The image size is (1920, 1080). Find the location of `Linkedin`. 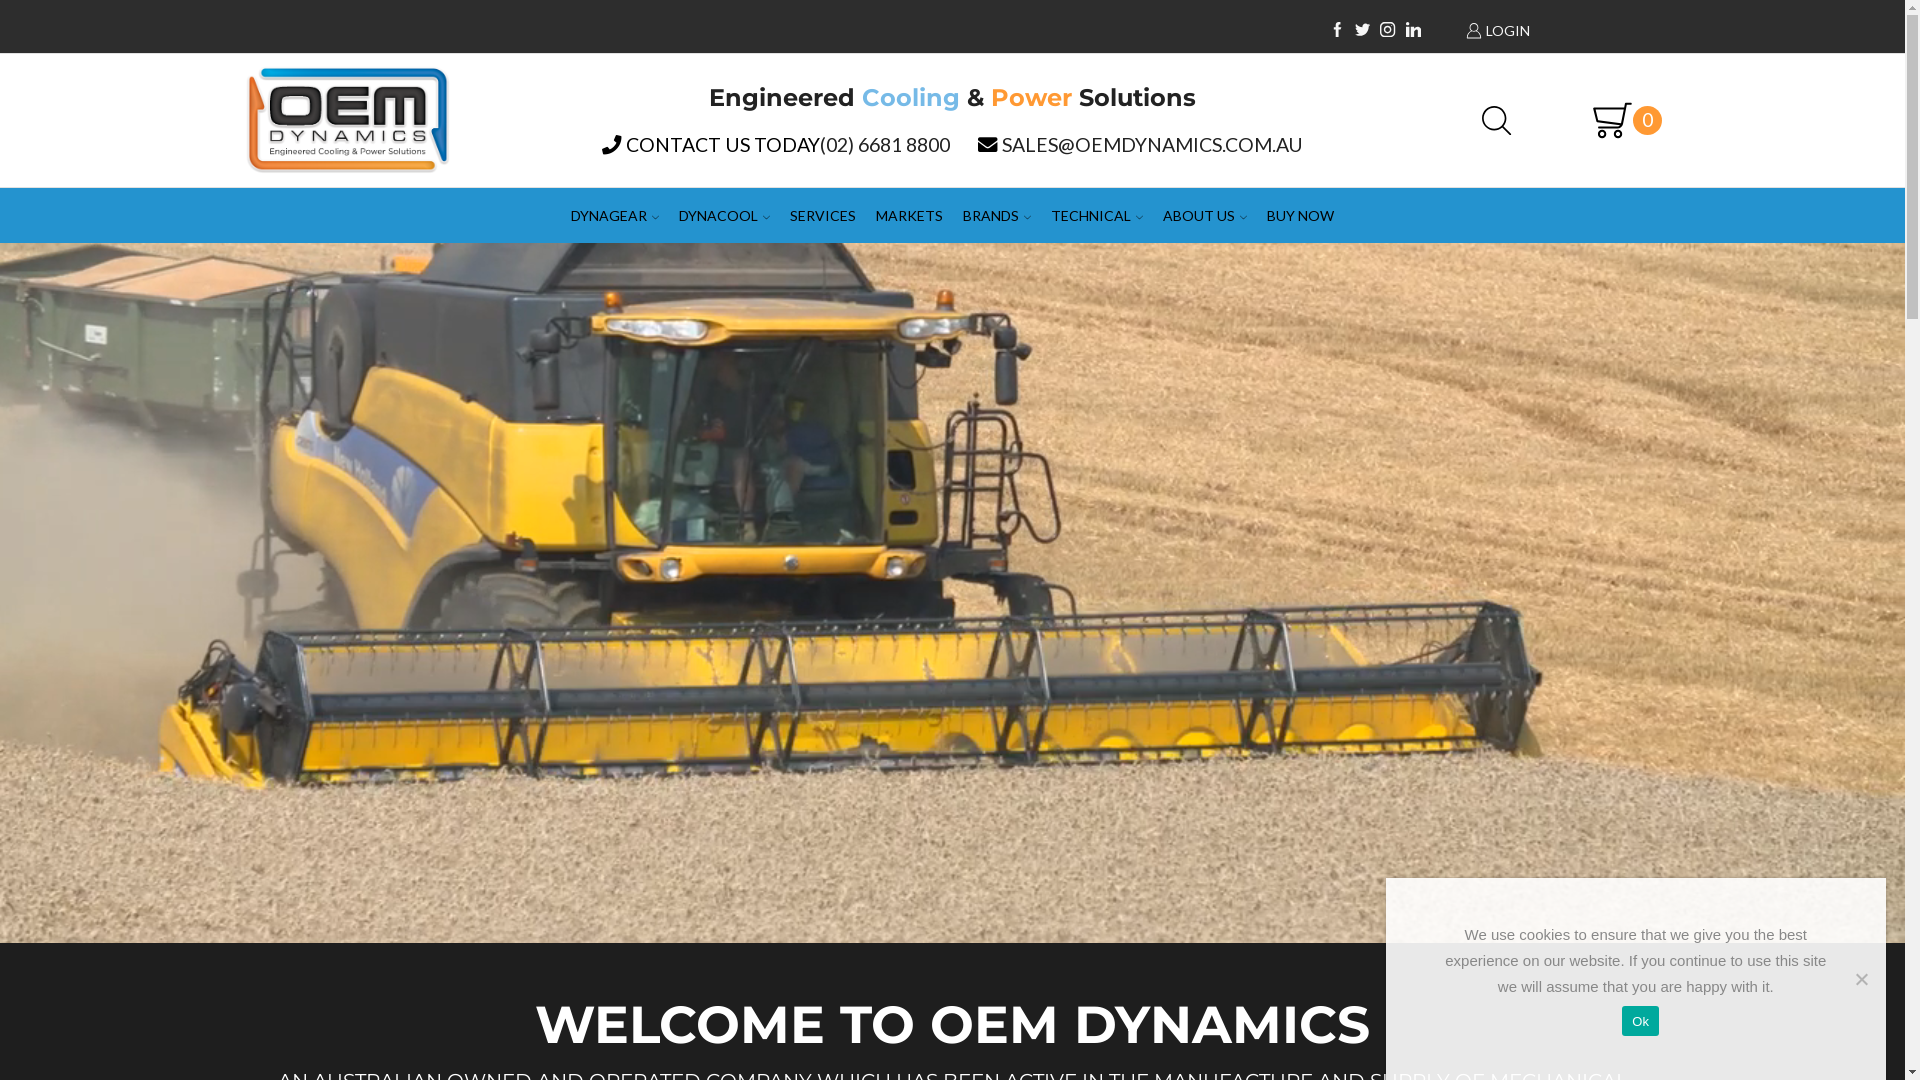

Linkedin is located at coordinates (1414, 30).